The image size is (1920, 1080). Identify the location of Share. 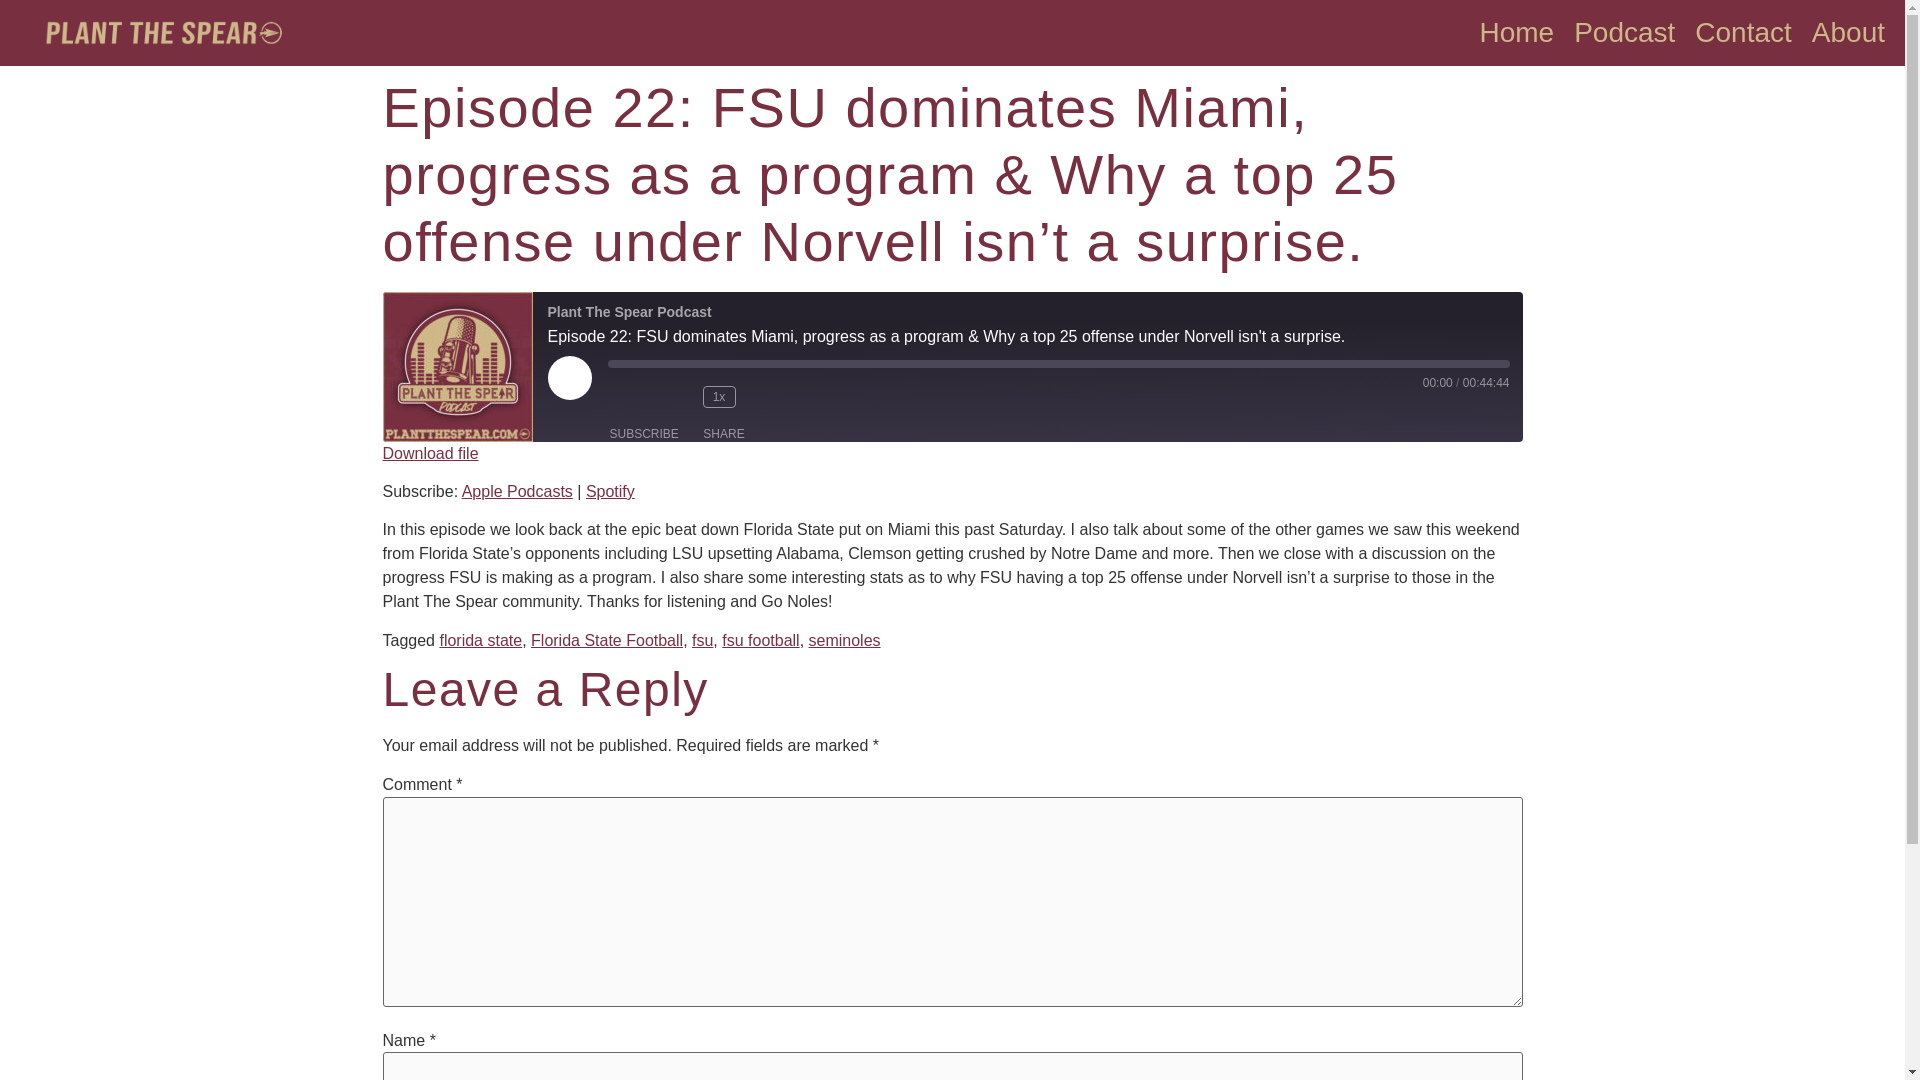
(724, 434).